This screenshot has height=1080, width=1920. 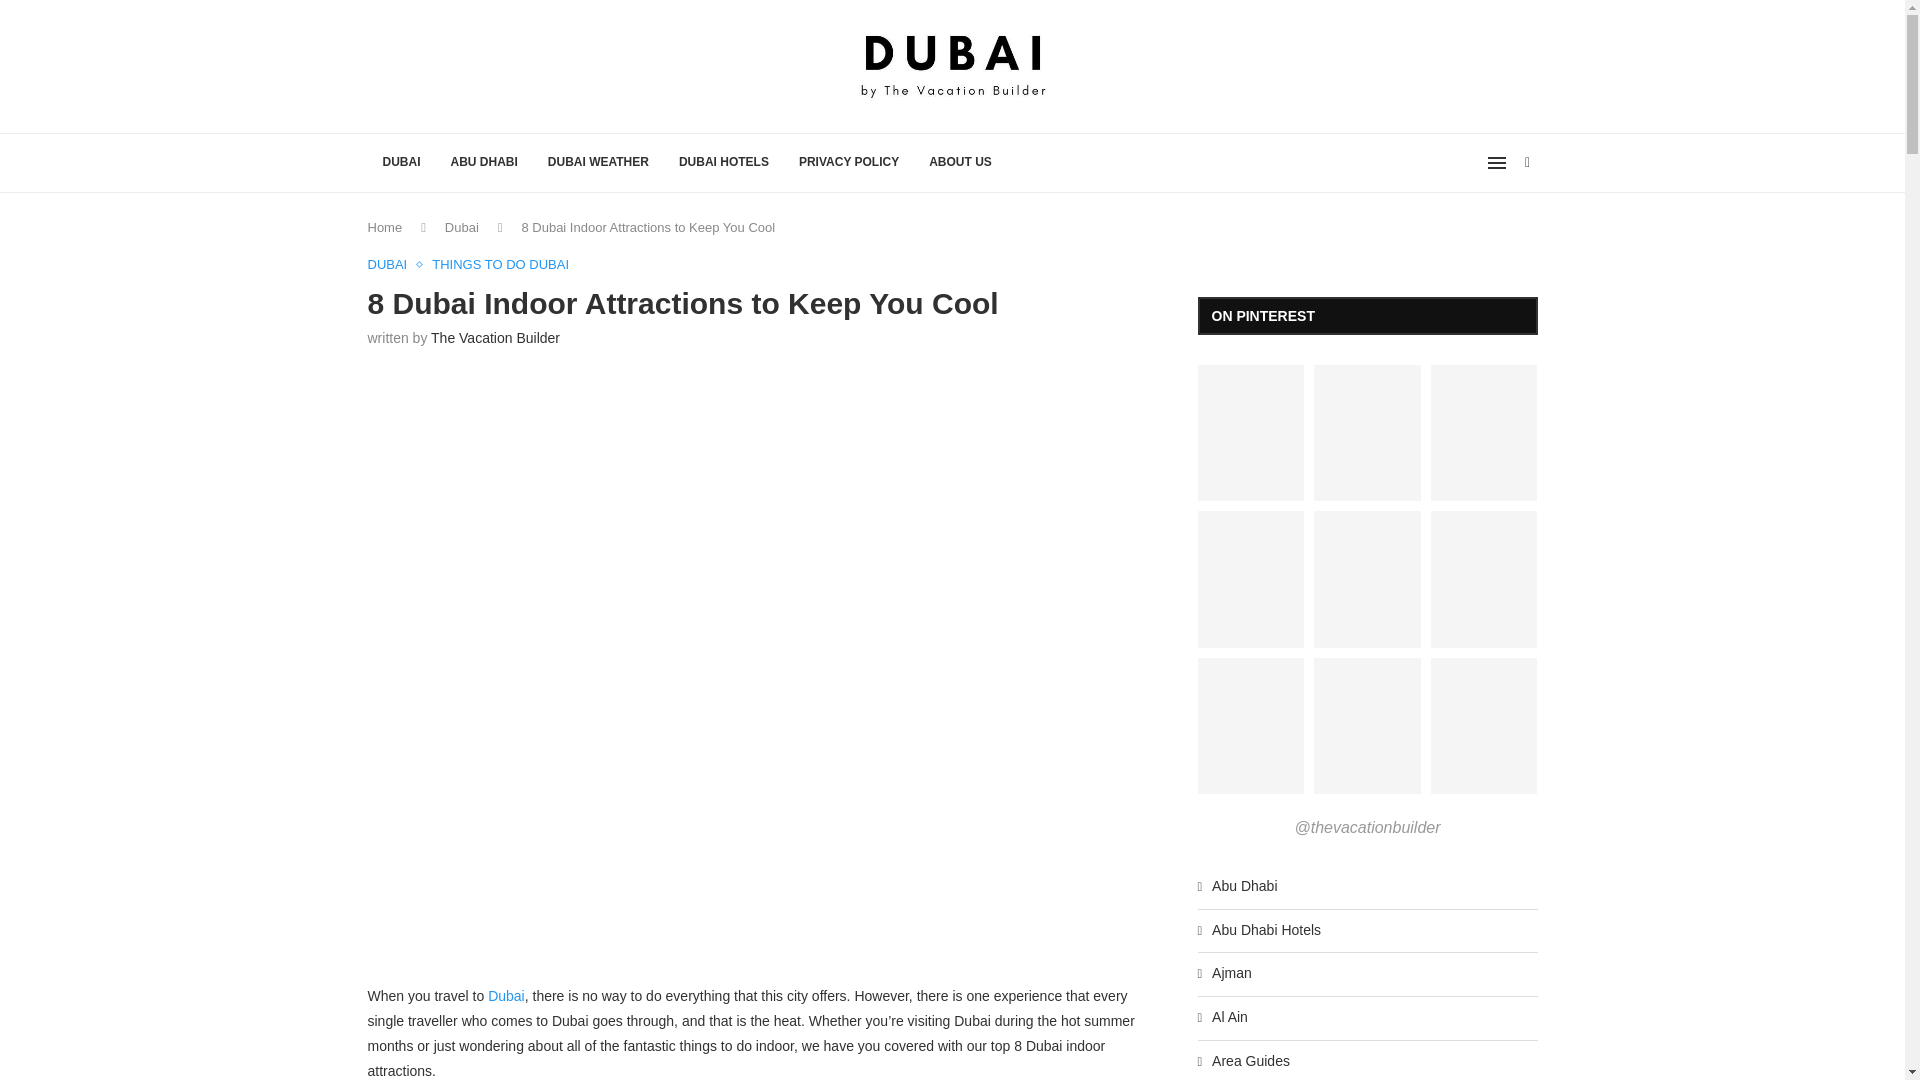 I want to click on DUBAI, so click(x=402, y=162).